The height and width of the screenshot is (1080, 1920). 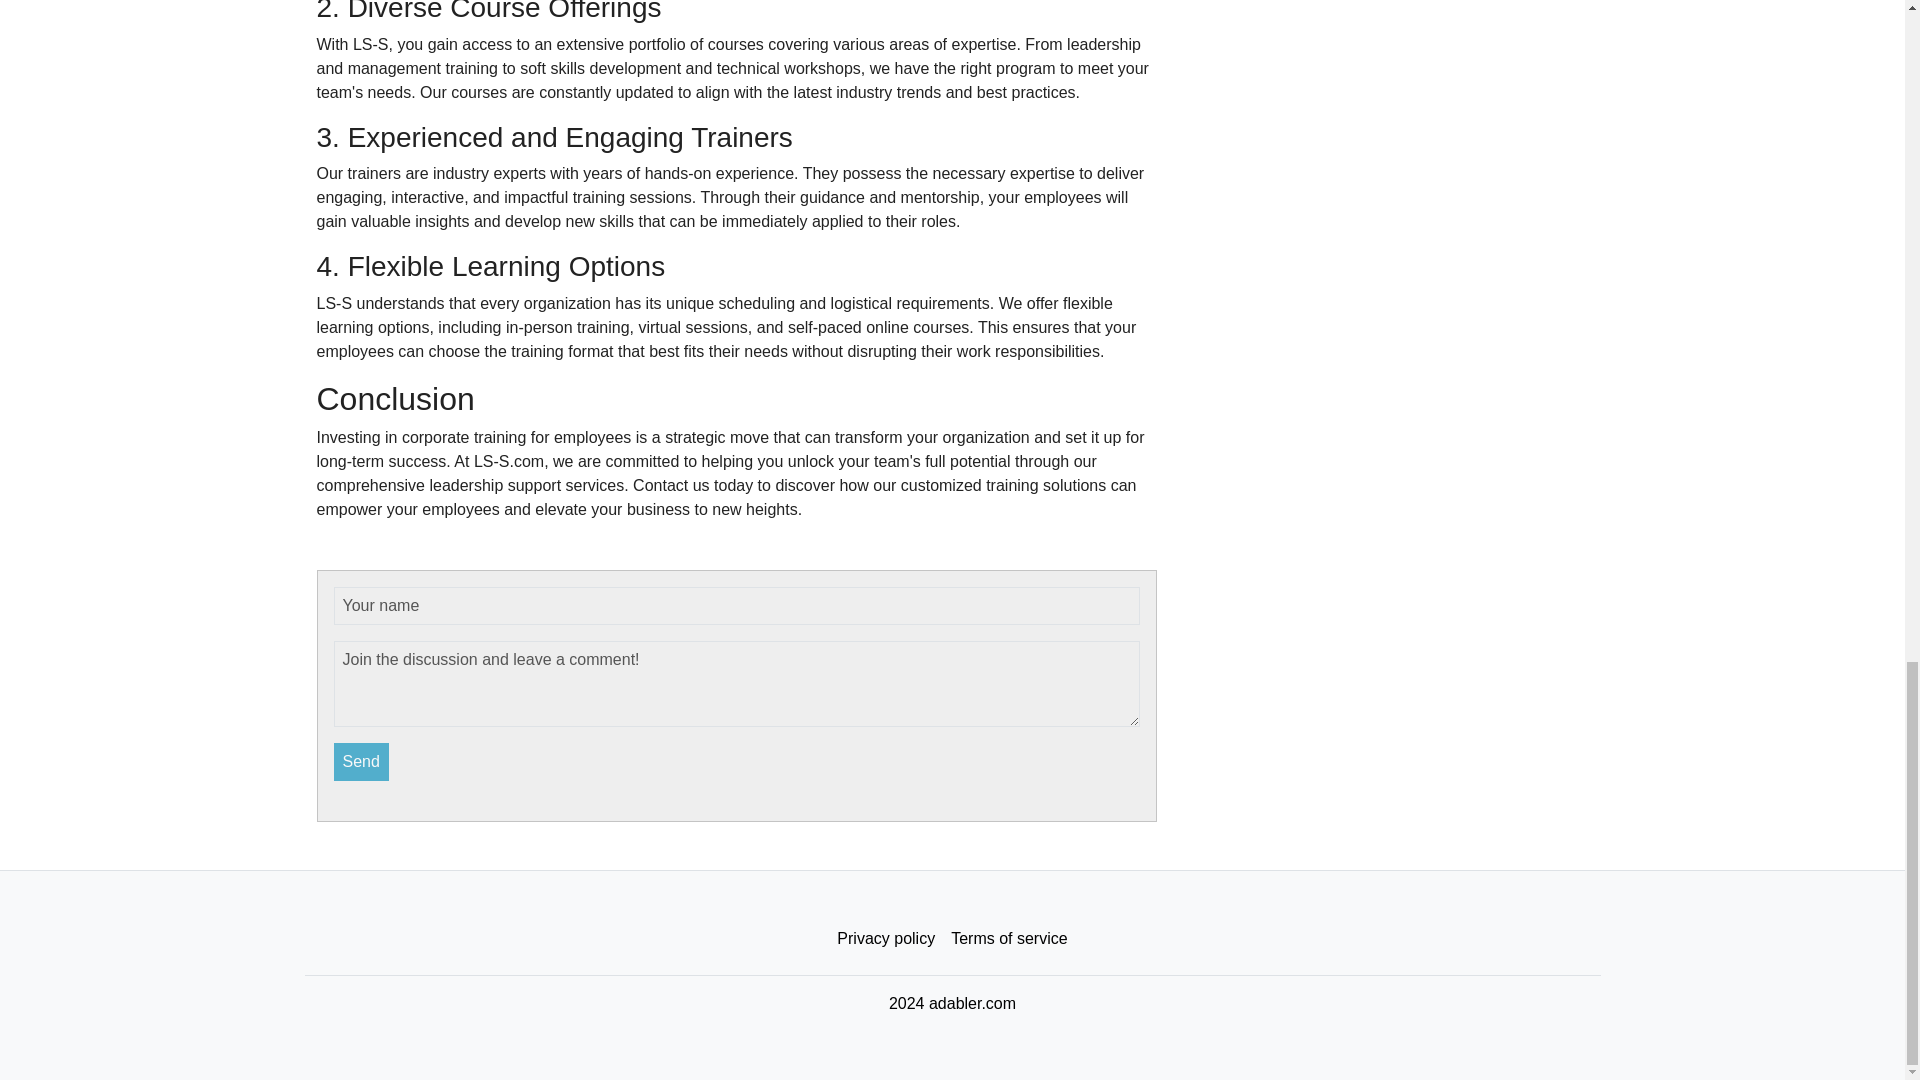 I want to click on Privacy policy, so click(x=886, y=939).